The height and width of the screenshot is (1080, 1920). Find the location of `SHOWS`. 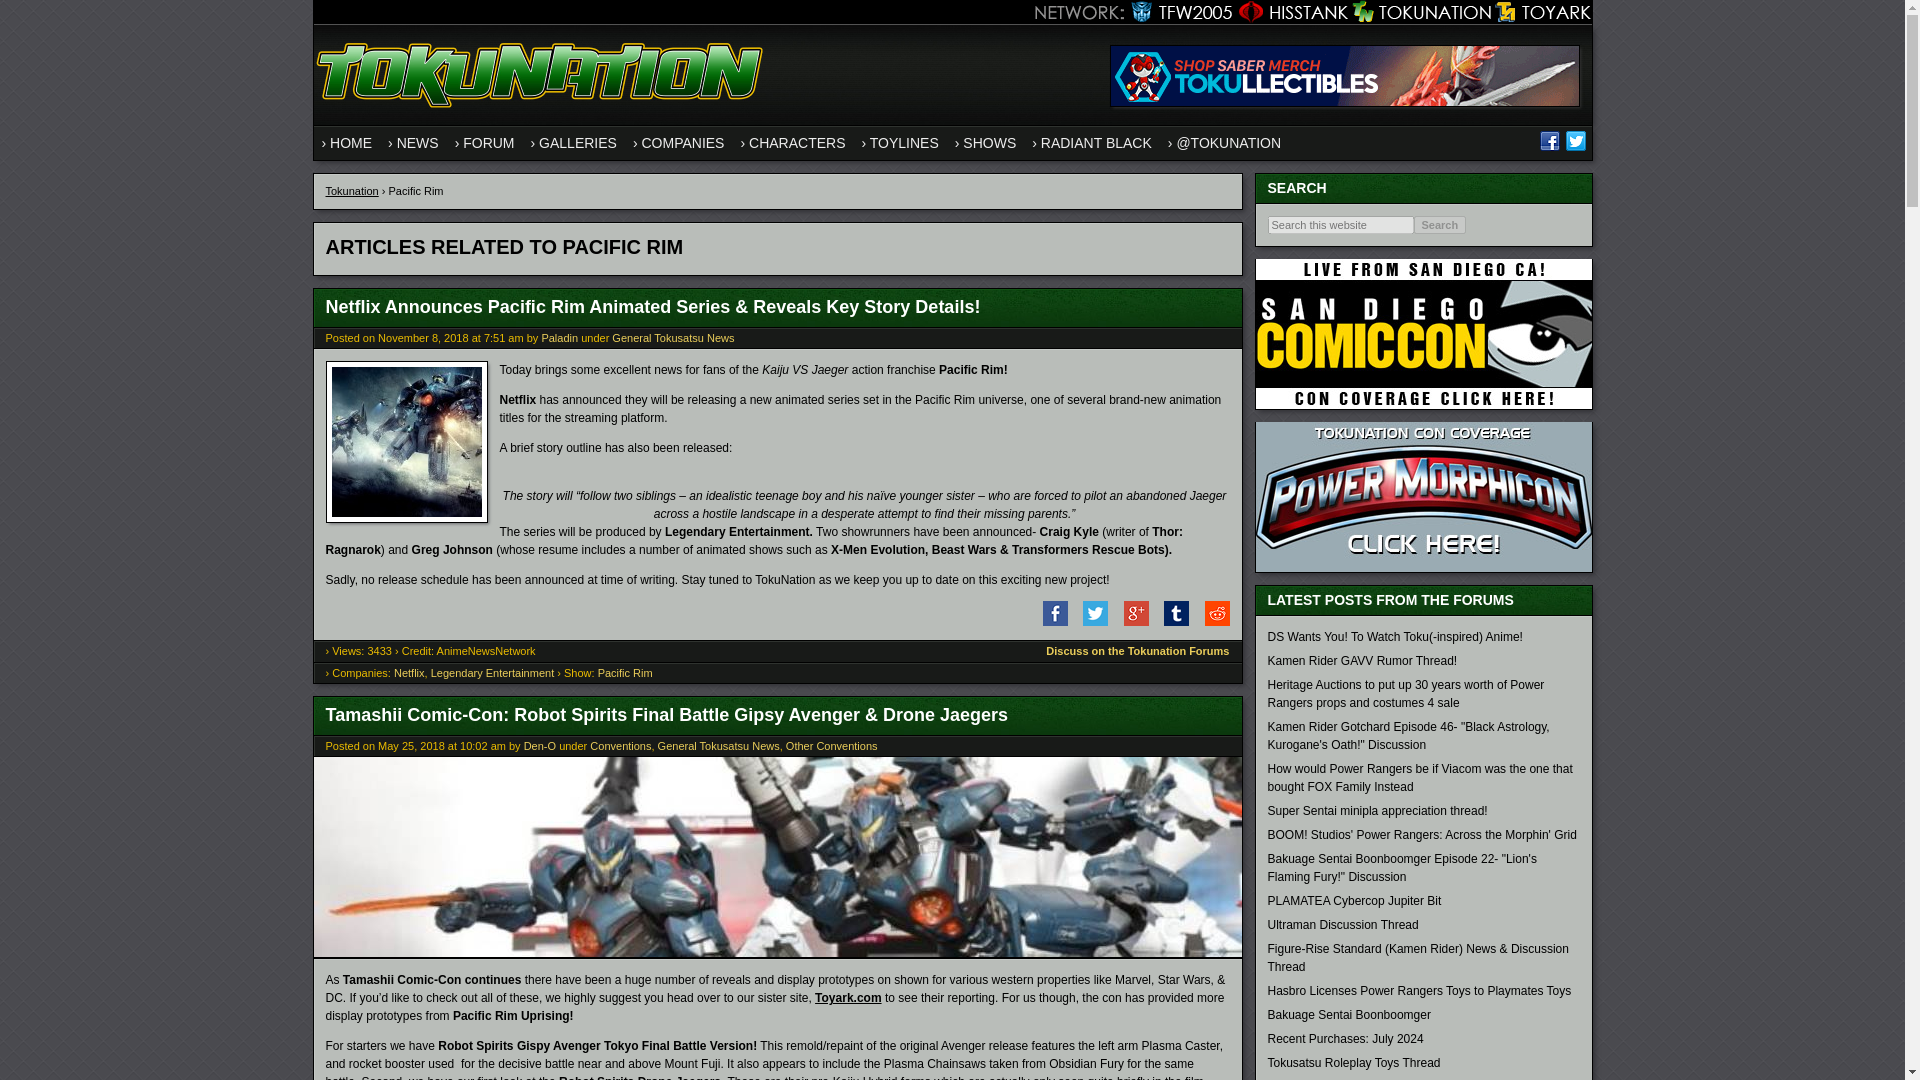

SHOWS is located at coordinates (984, 142).